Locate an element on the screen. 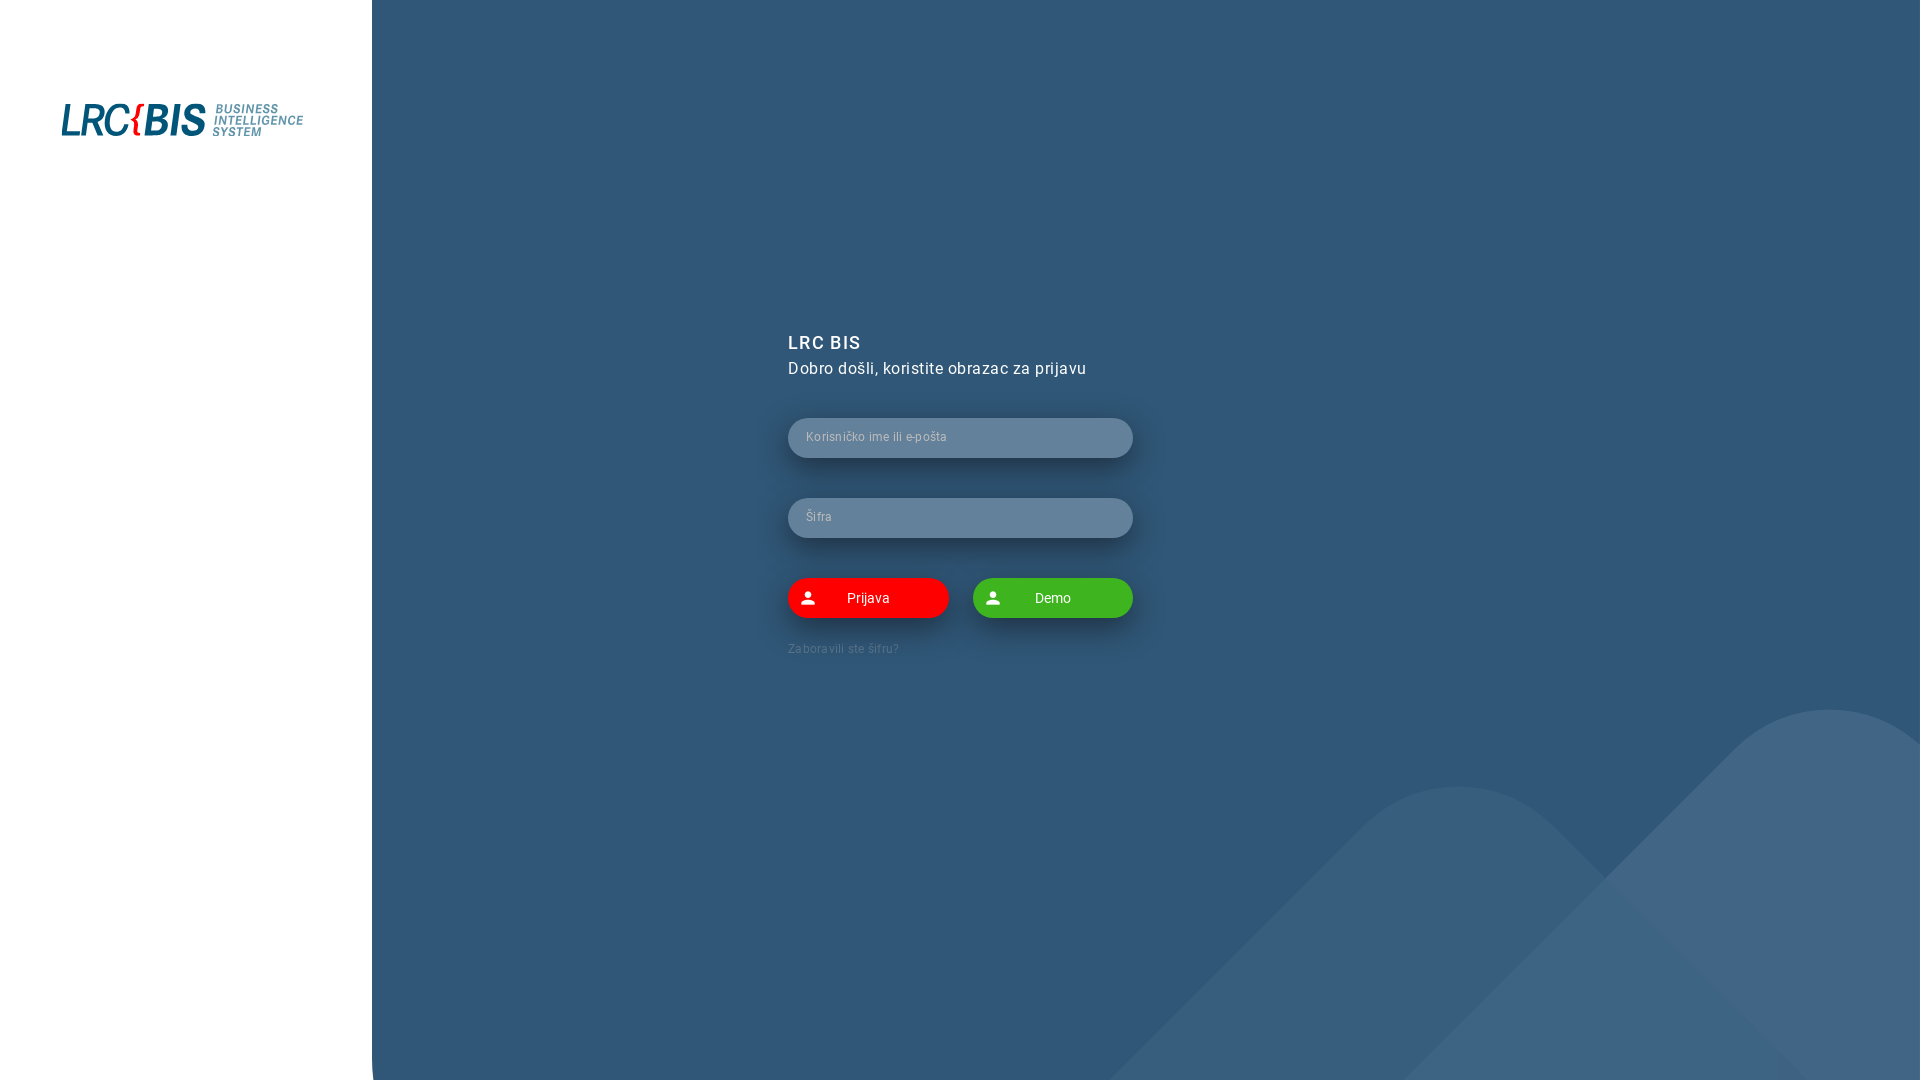 The height and width of the screenshot is (1080, 1920). Demo is located at coordinates (1052, 598).